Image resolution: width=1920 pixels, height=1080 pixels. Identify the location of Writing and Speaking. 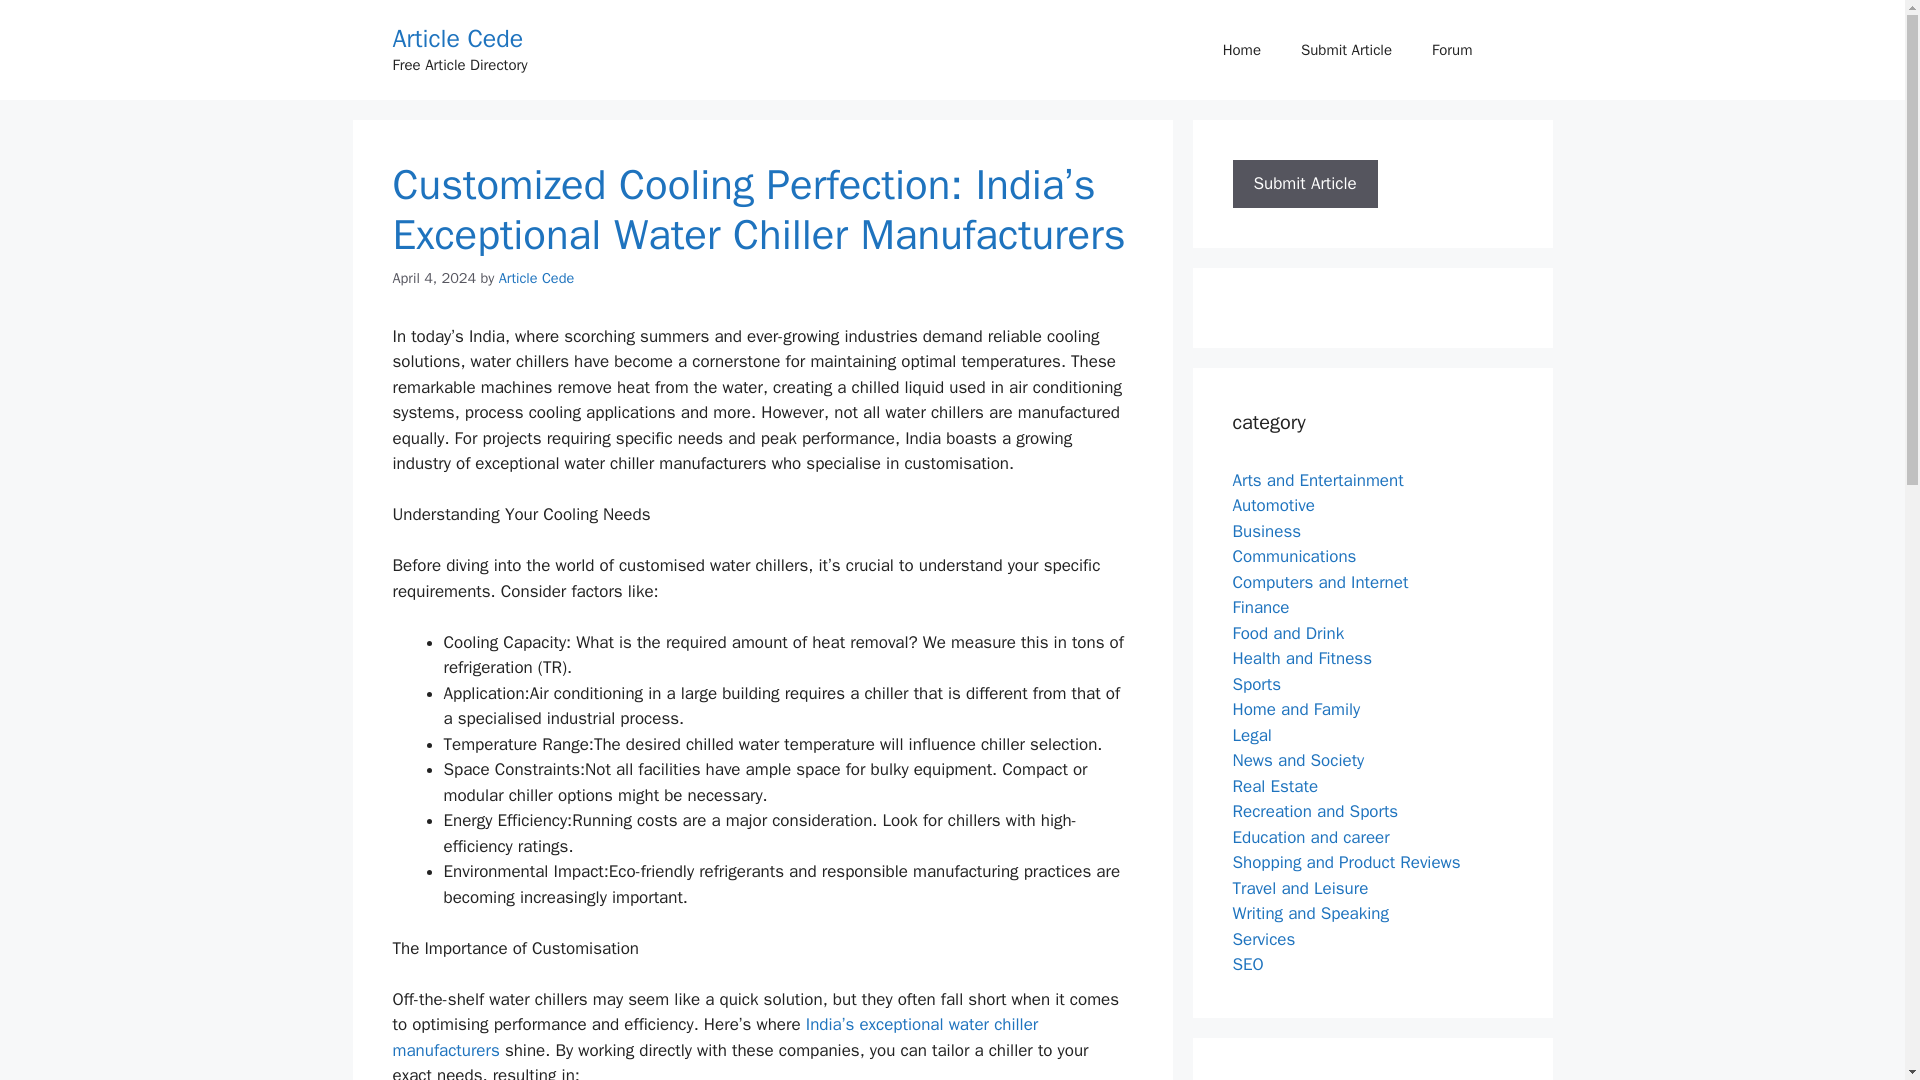
(1310, 913).